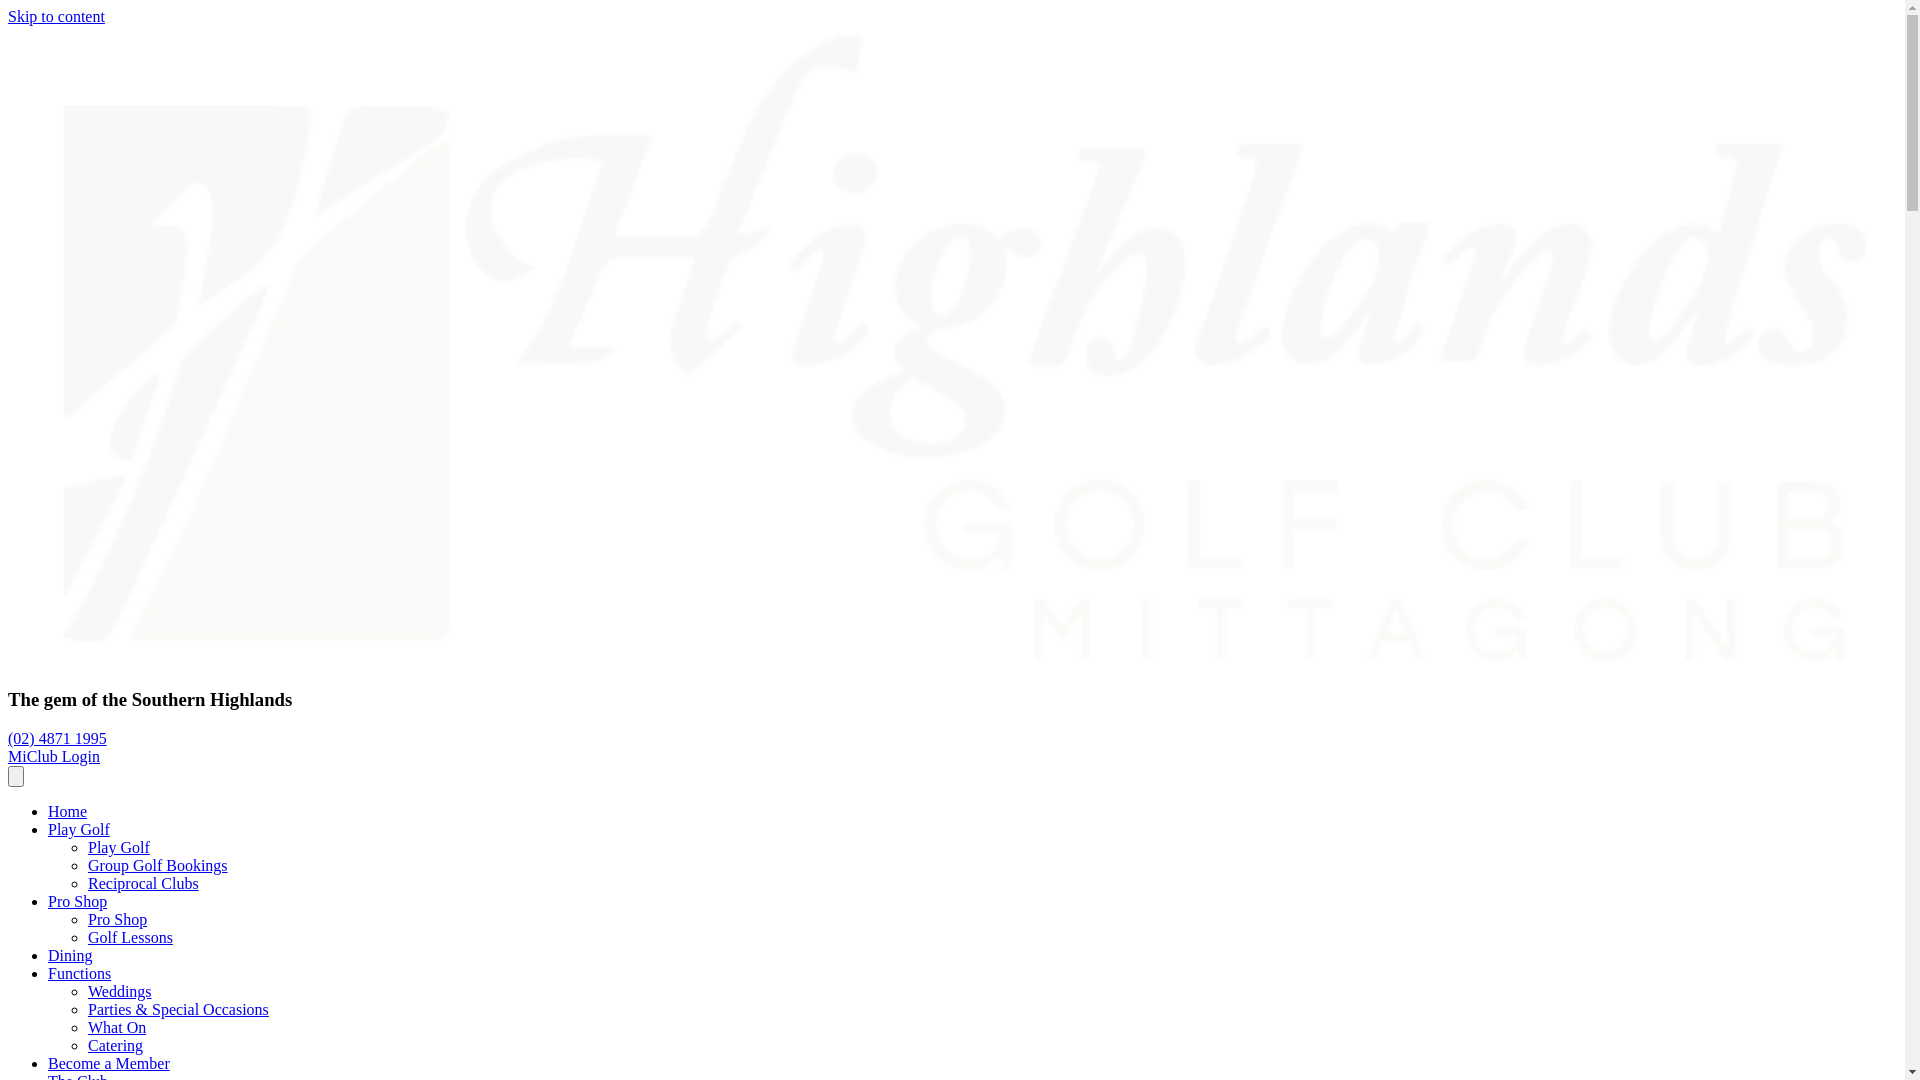 Image resolution: width=1920 pixels, height=1080 pixels. I want to click on Home, so click(68, 812).